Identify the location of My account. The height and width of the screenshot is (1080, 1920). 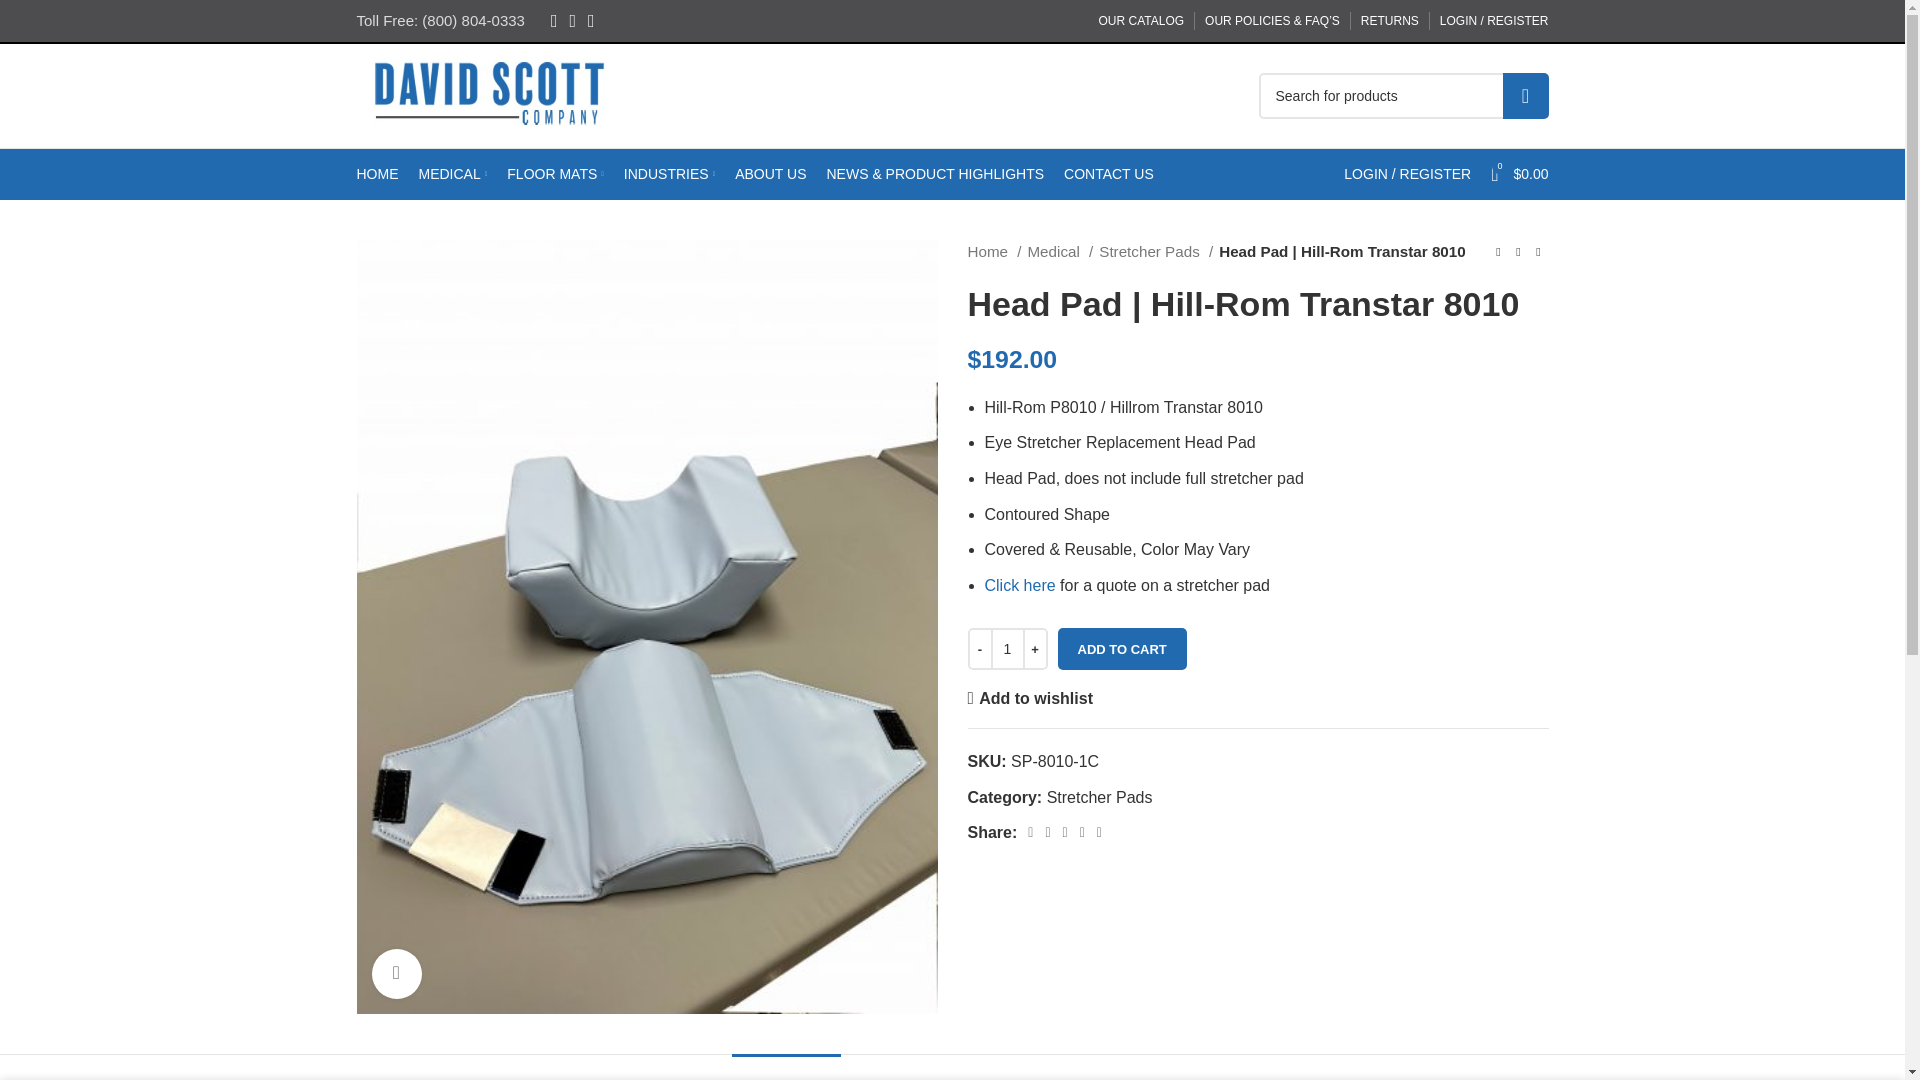
(1407, 174).